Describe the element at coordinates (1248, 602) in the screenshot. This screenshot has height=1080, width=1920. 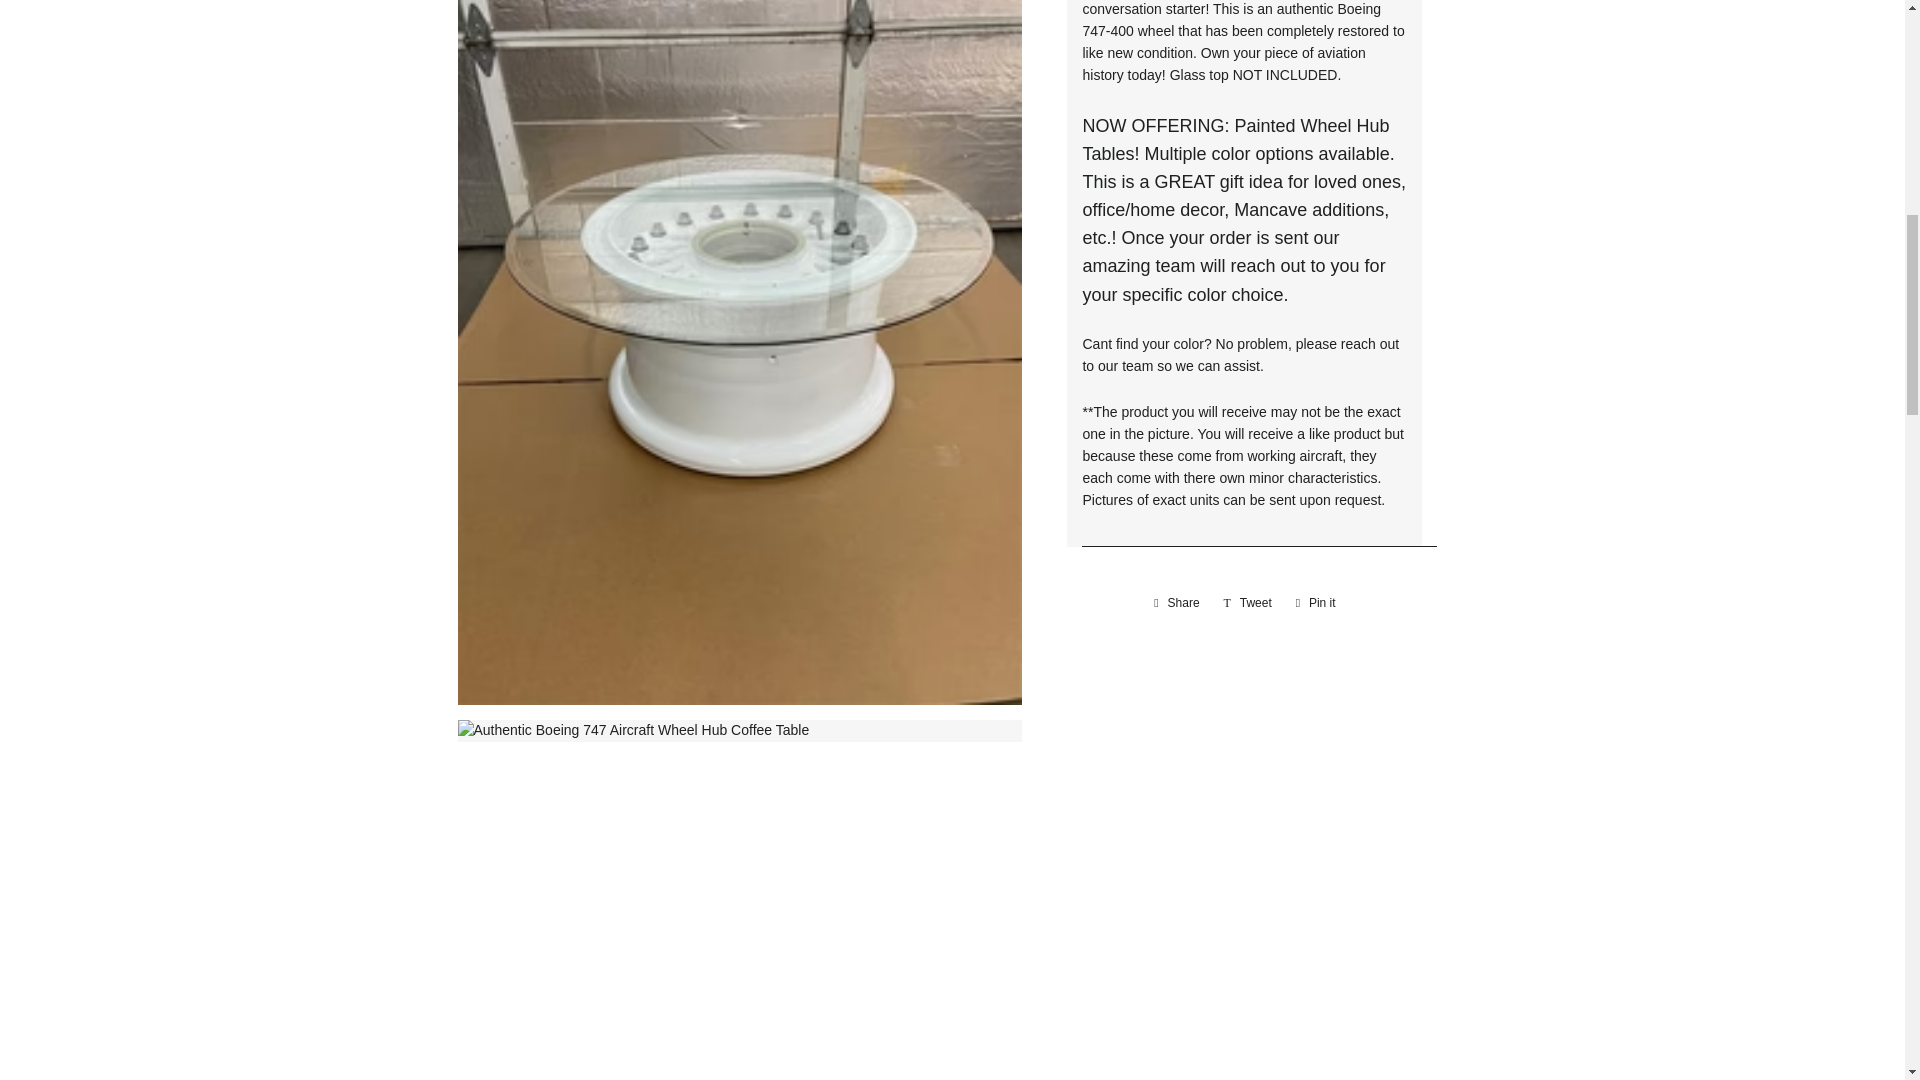
I see `Tweet on Twitter` at that location.